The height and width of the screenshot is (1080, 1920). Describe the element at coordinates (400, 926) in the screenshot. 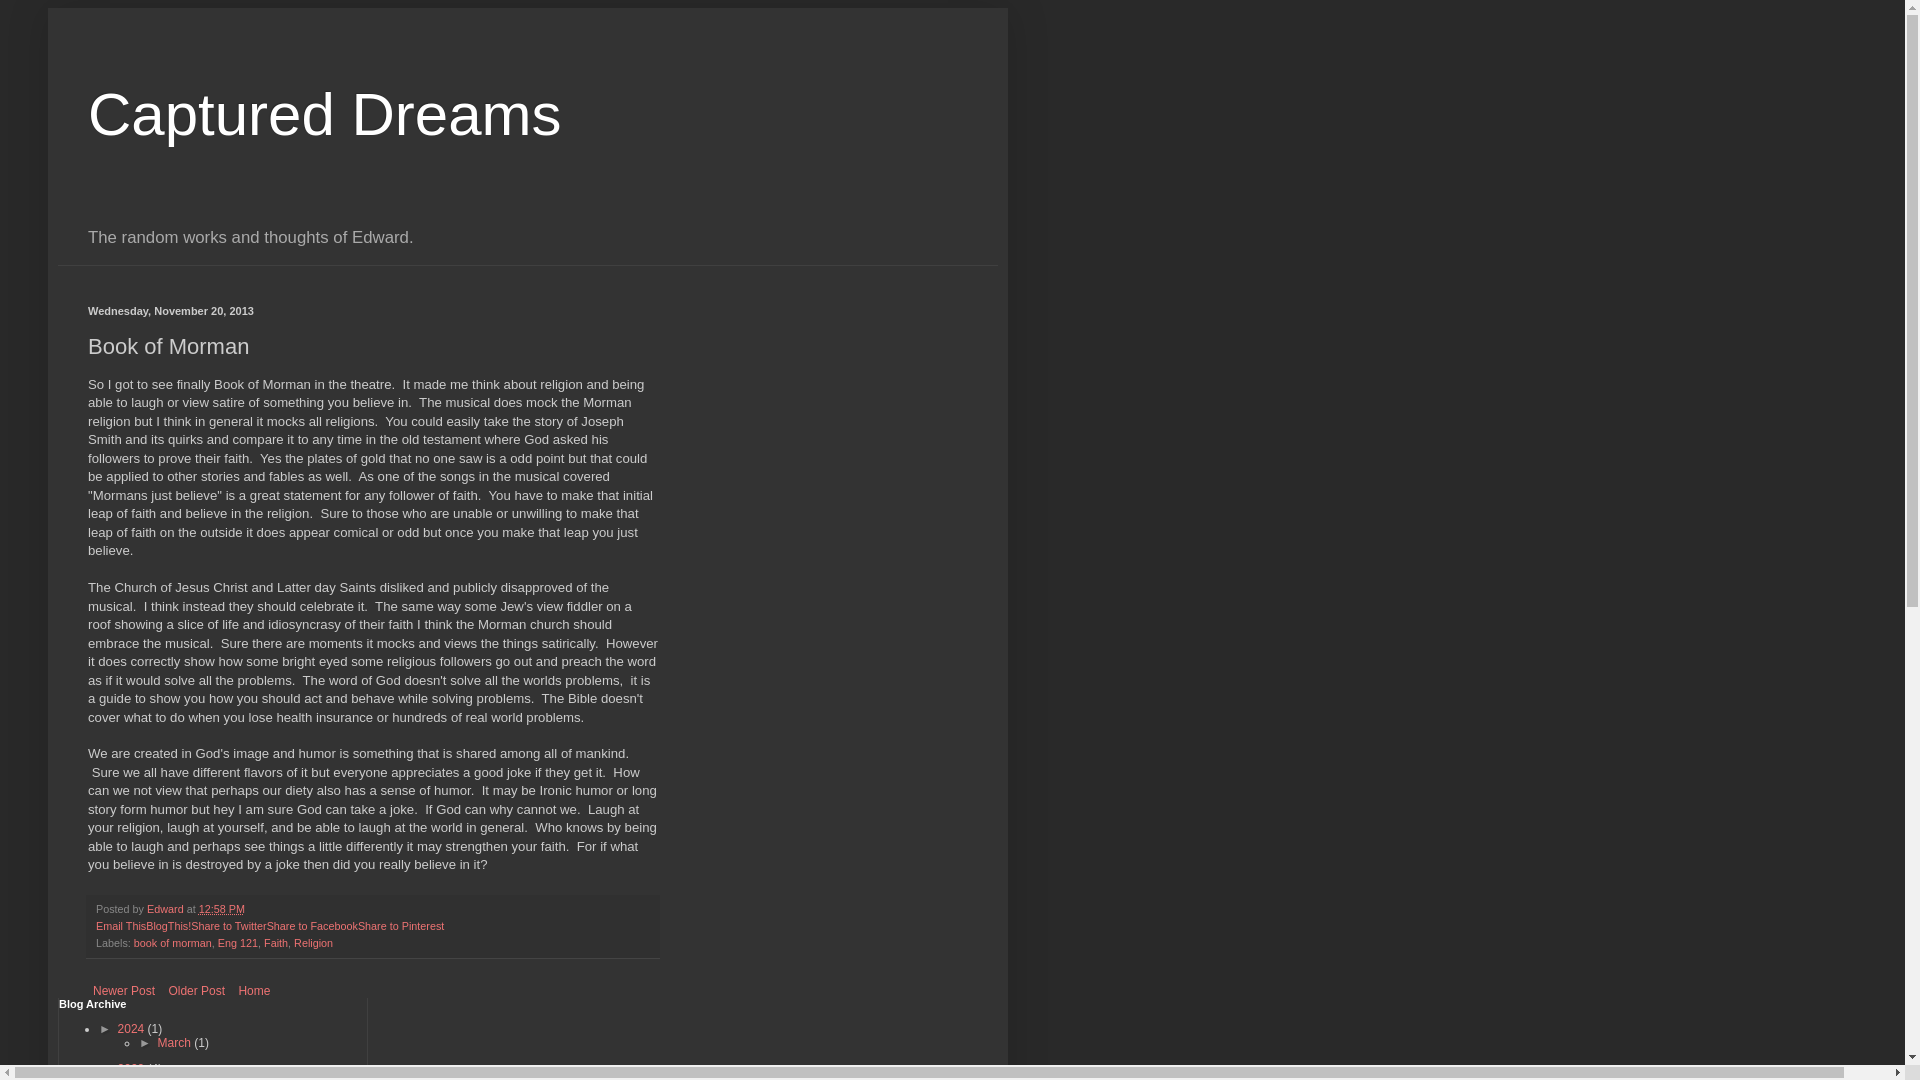

I see `Share to Pinterest` at that location.